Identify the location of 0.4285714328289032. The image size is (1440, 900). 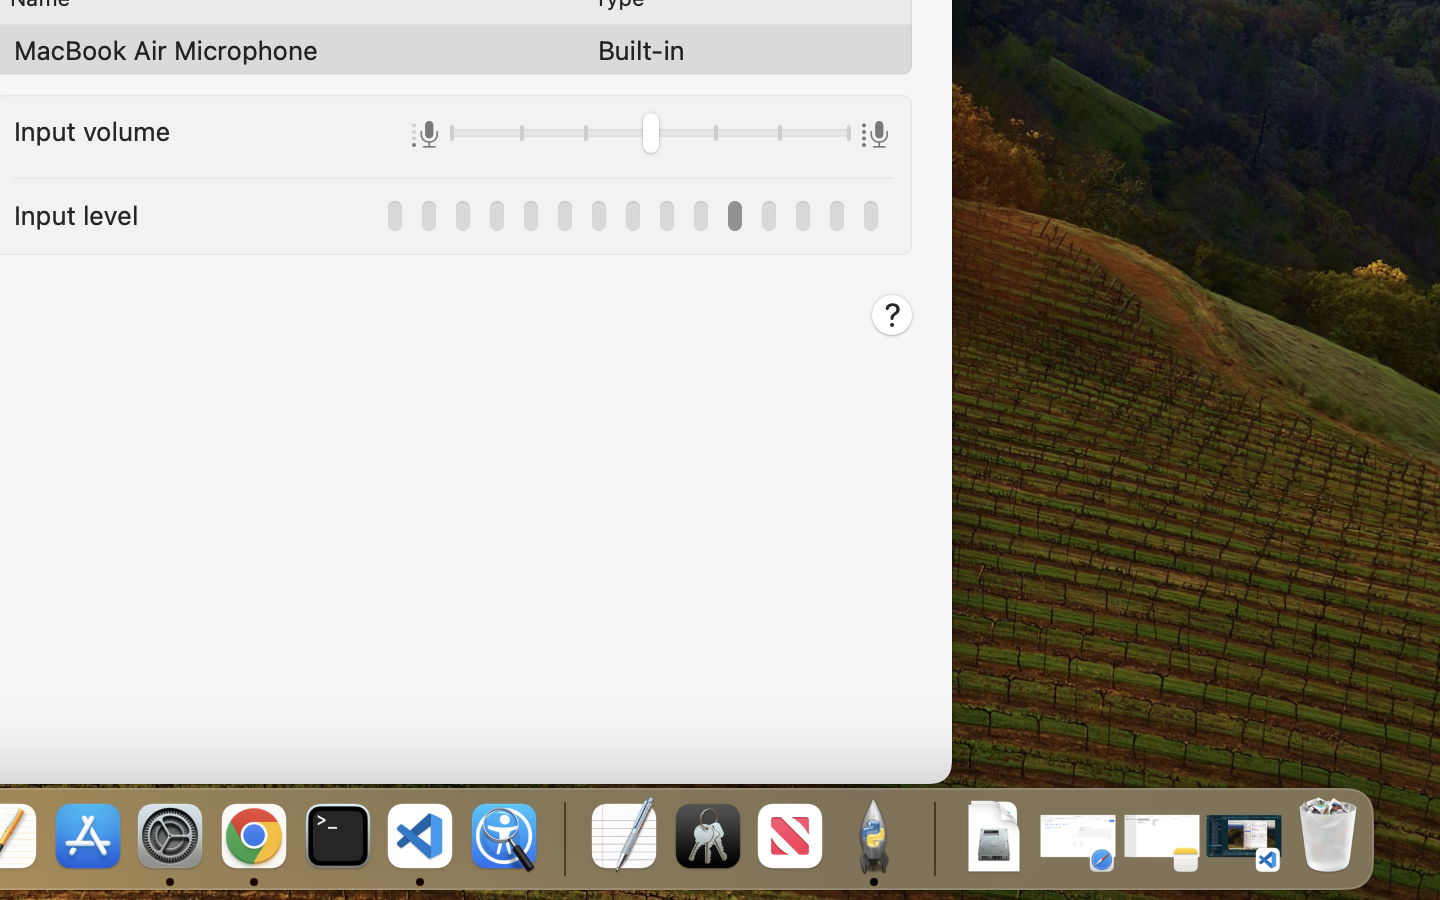
(562, 838).